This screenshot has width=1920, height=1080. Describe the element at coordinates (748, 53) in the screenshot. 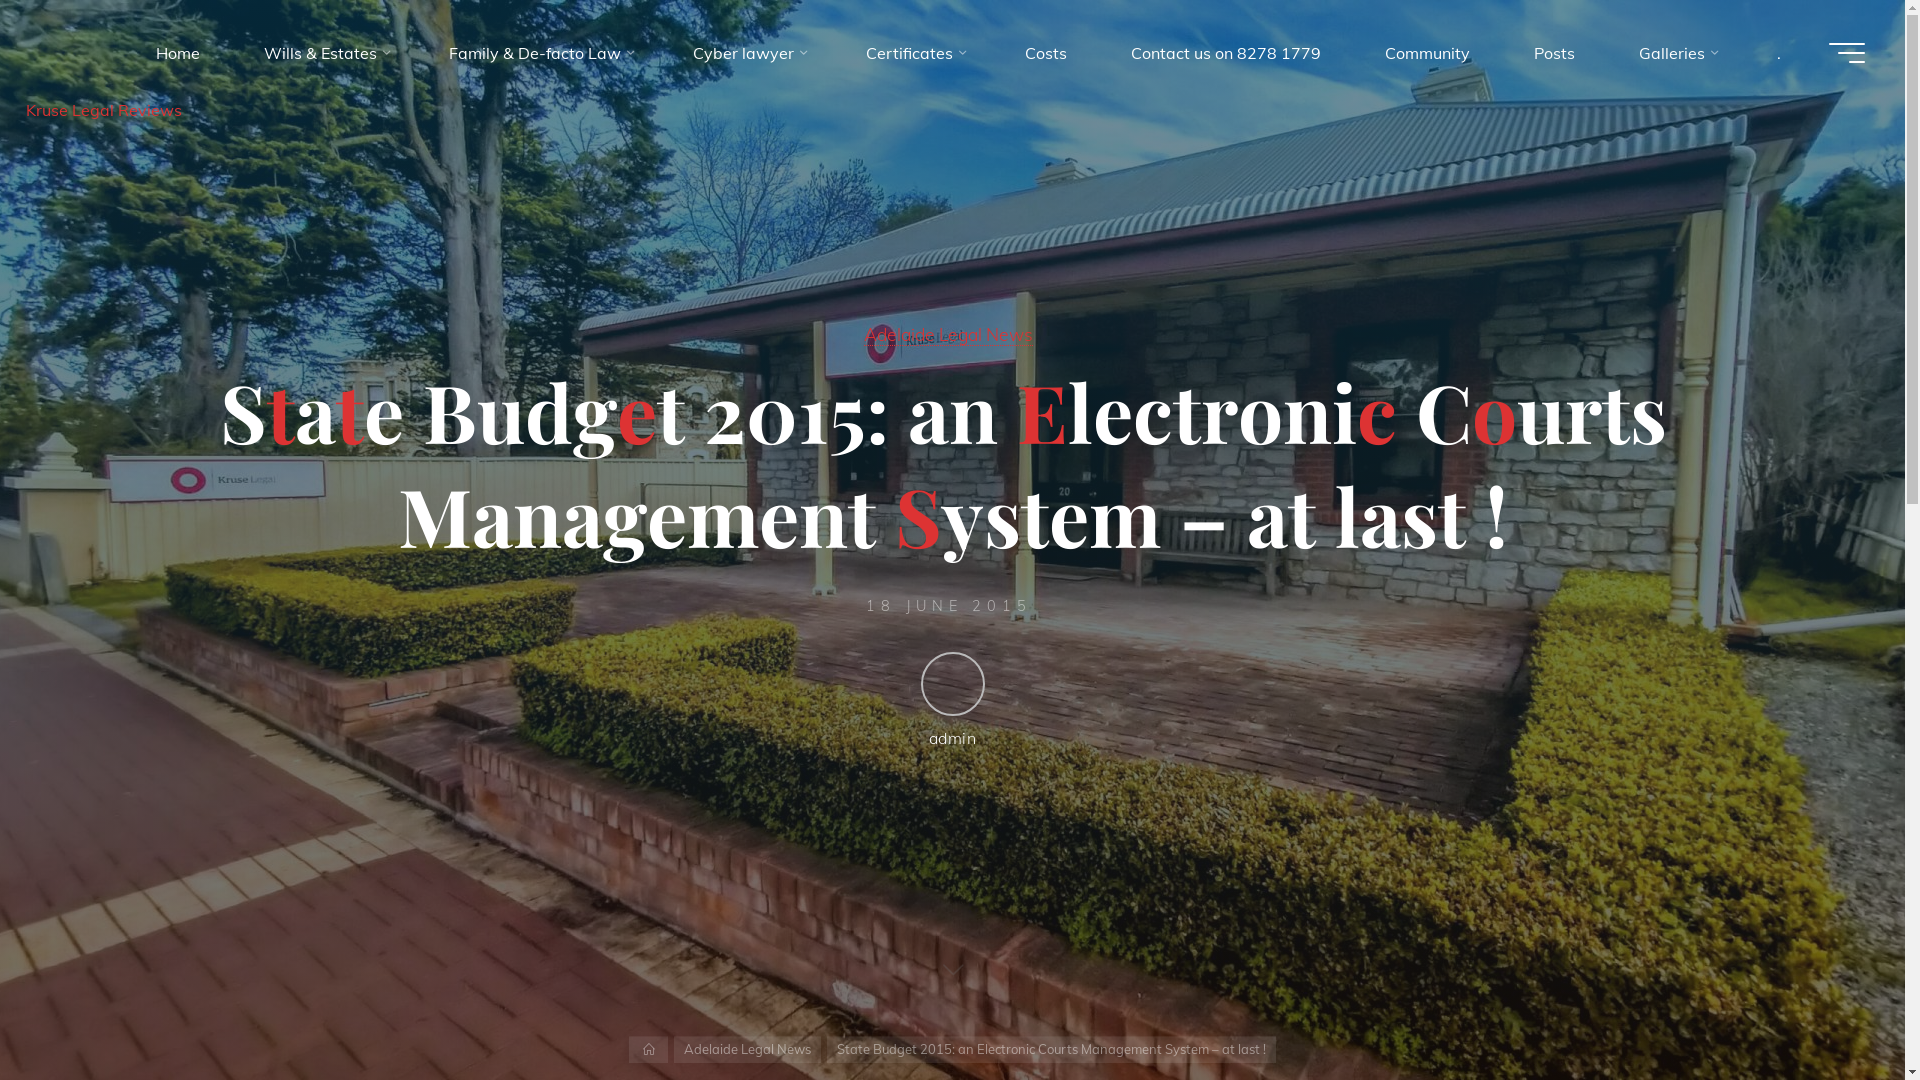

I see `Cyber lawyer` at that location.